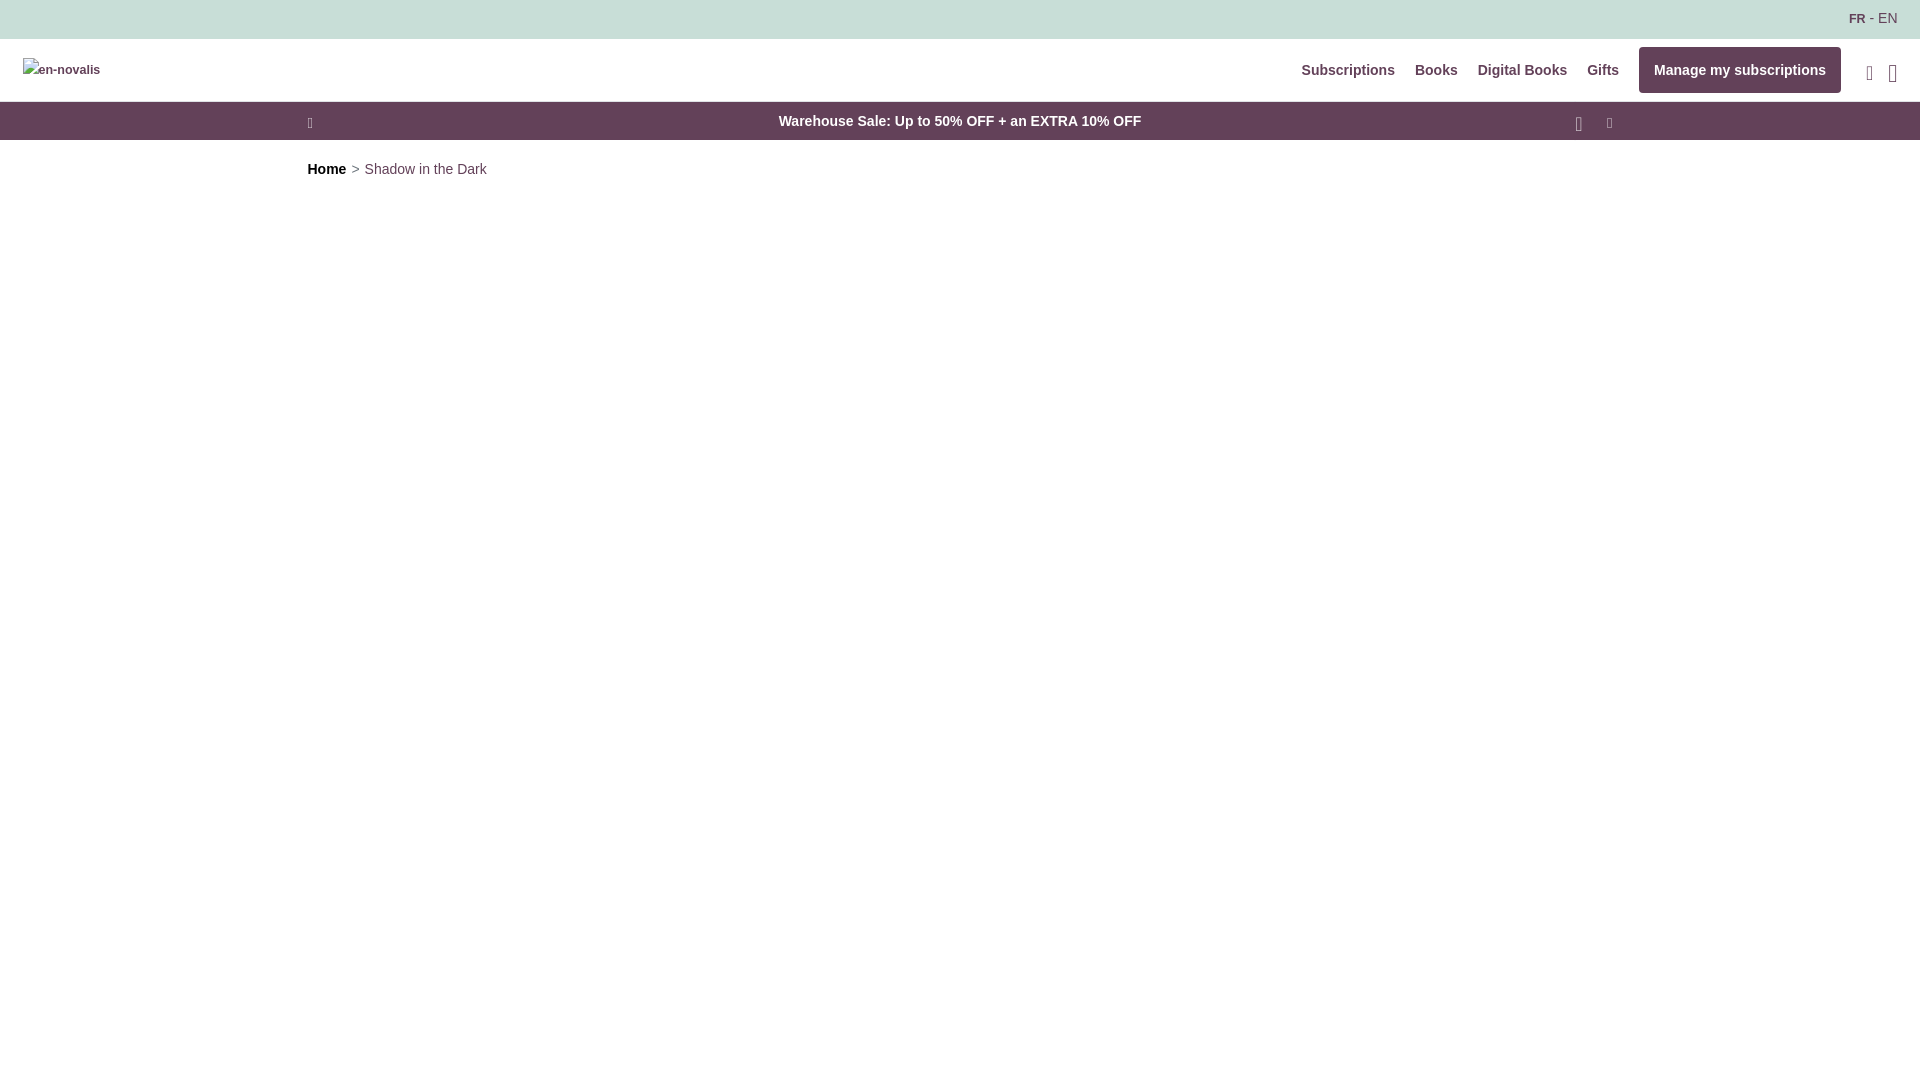 This screenshot has height=1080, width=1920. I want to click on Subscriptions, so click(1348, 70).